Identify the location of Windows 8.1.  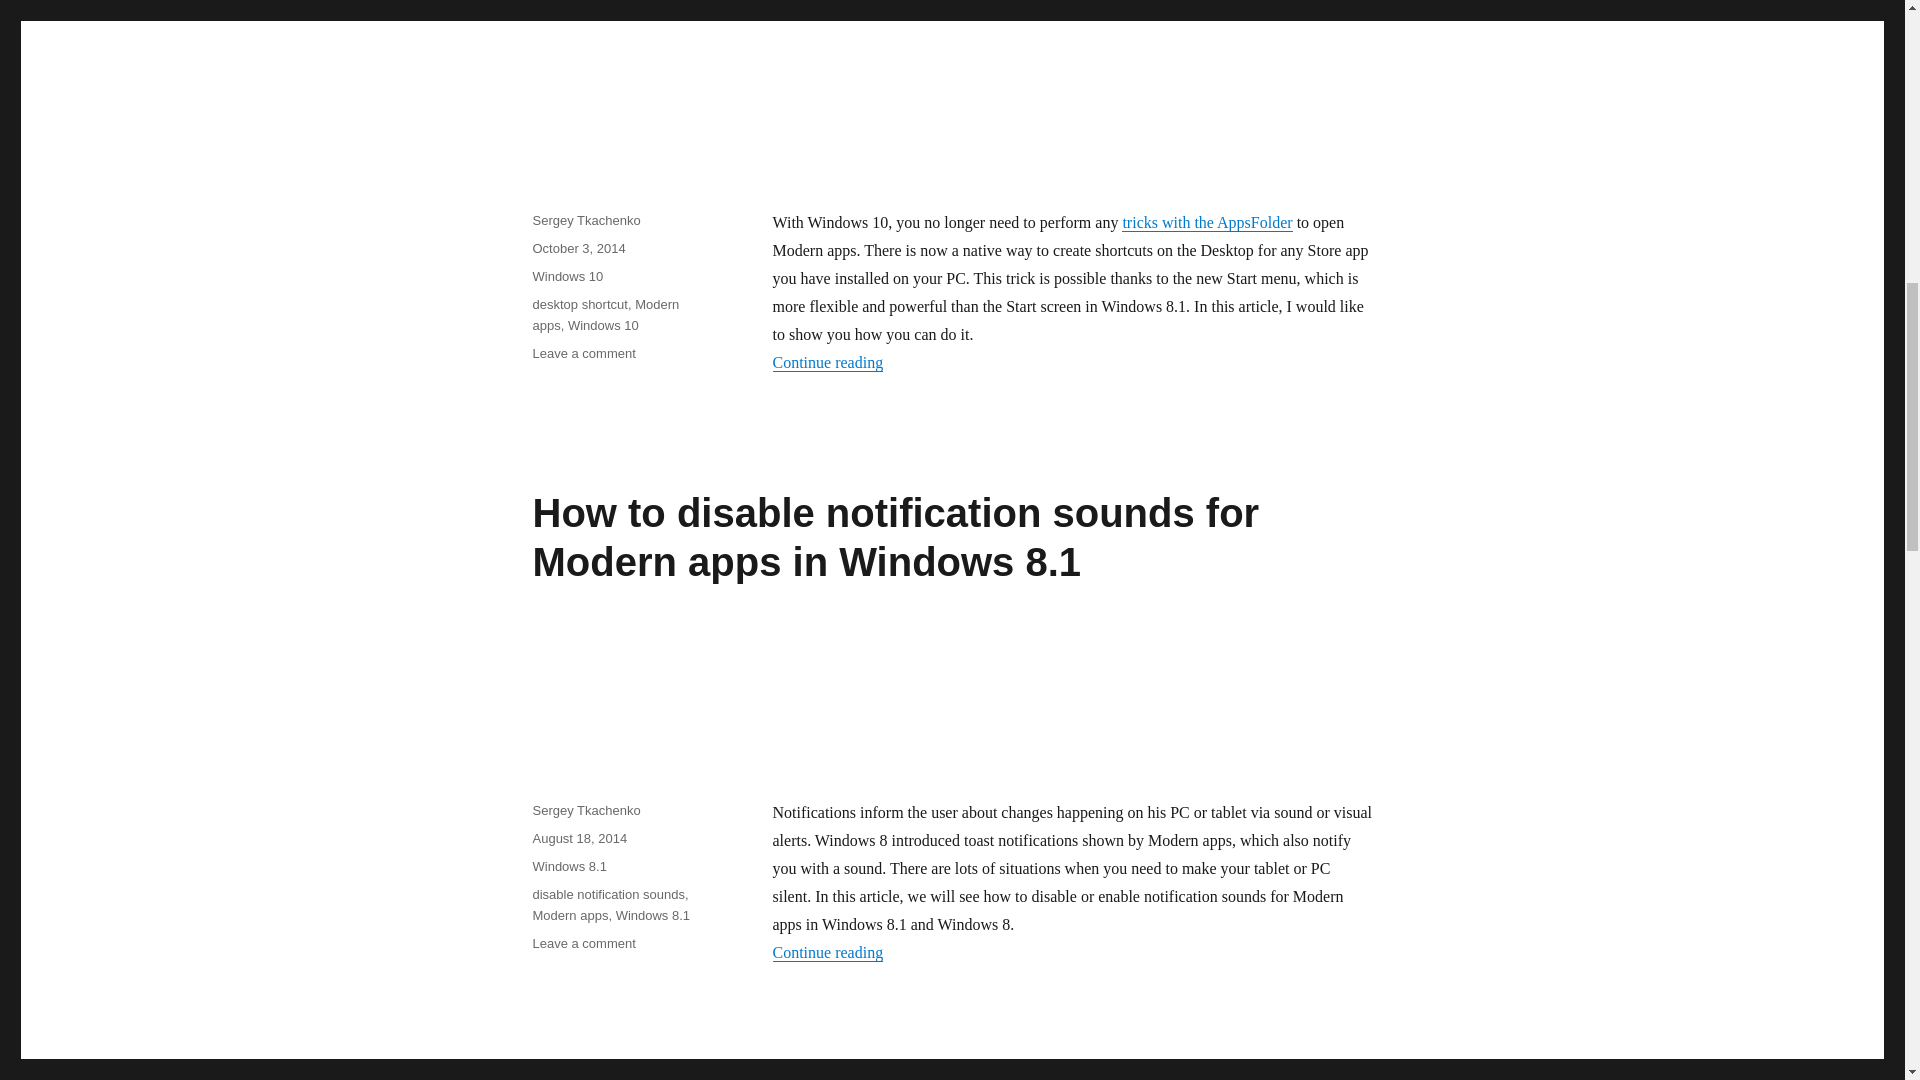
(568, 866).